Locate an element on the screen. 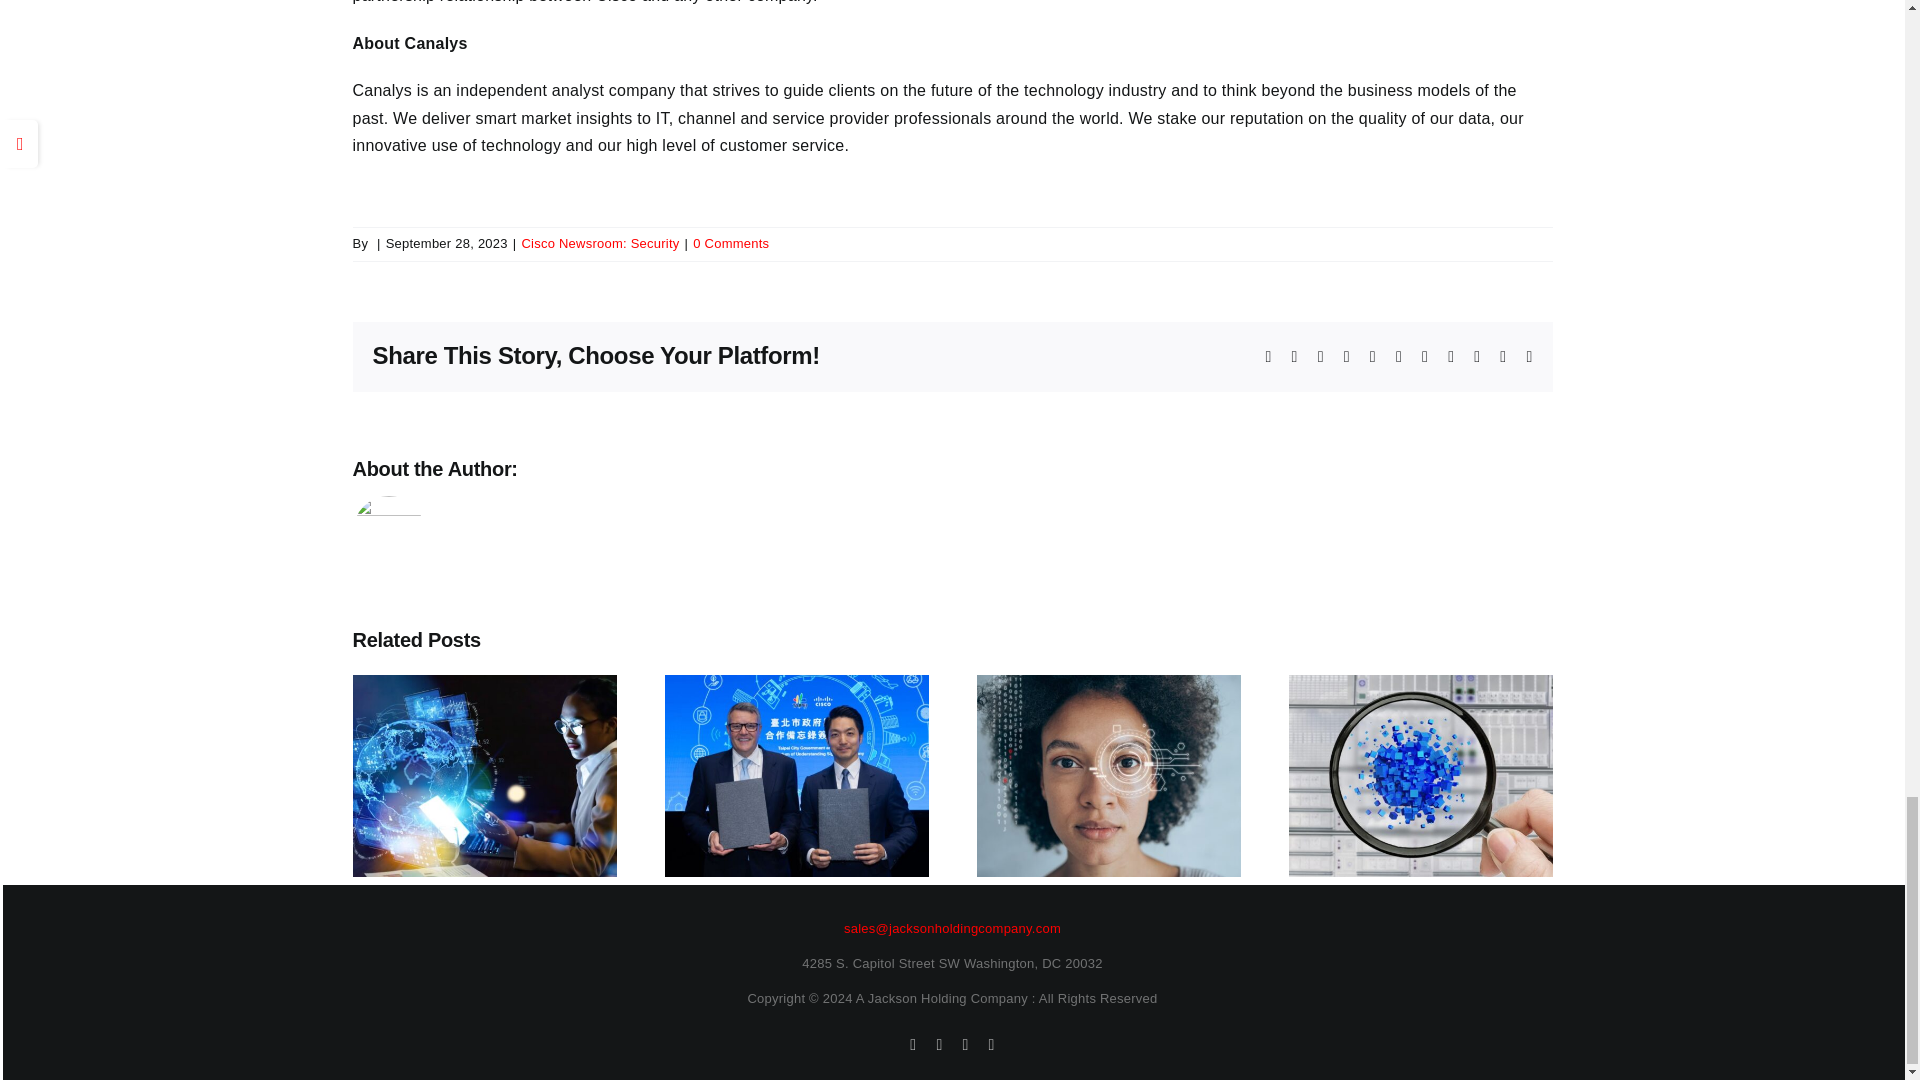 The width and height of the screenshot is (1920, 1080). WhatsApp is located at coordinates (1373, 356).